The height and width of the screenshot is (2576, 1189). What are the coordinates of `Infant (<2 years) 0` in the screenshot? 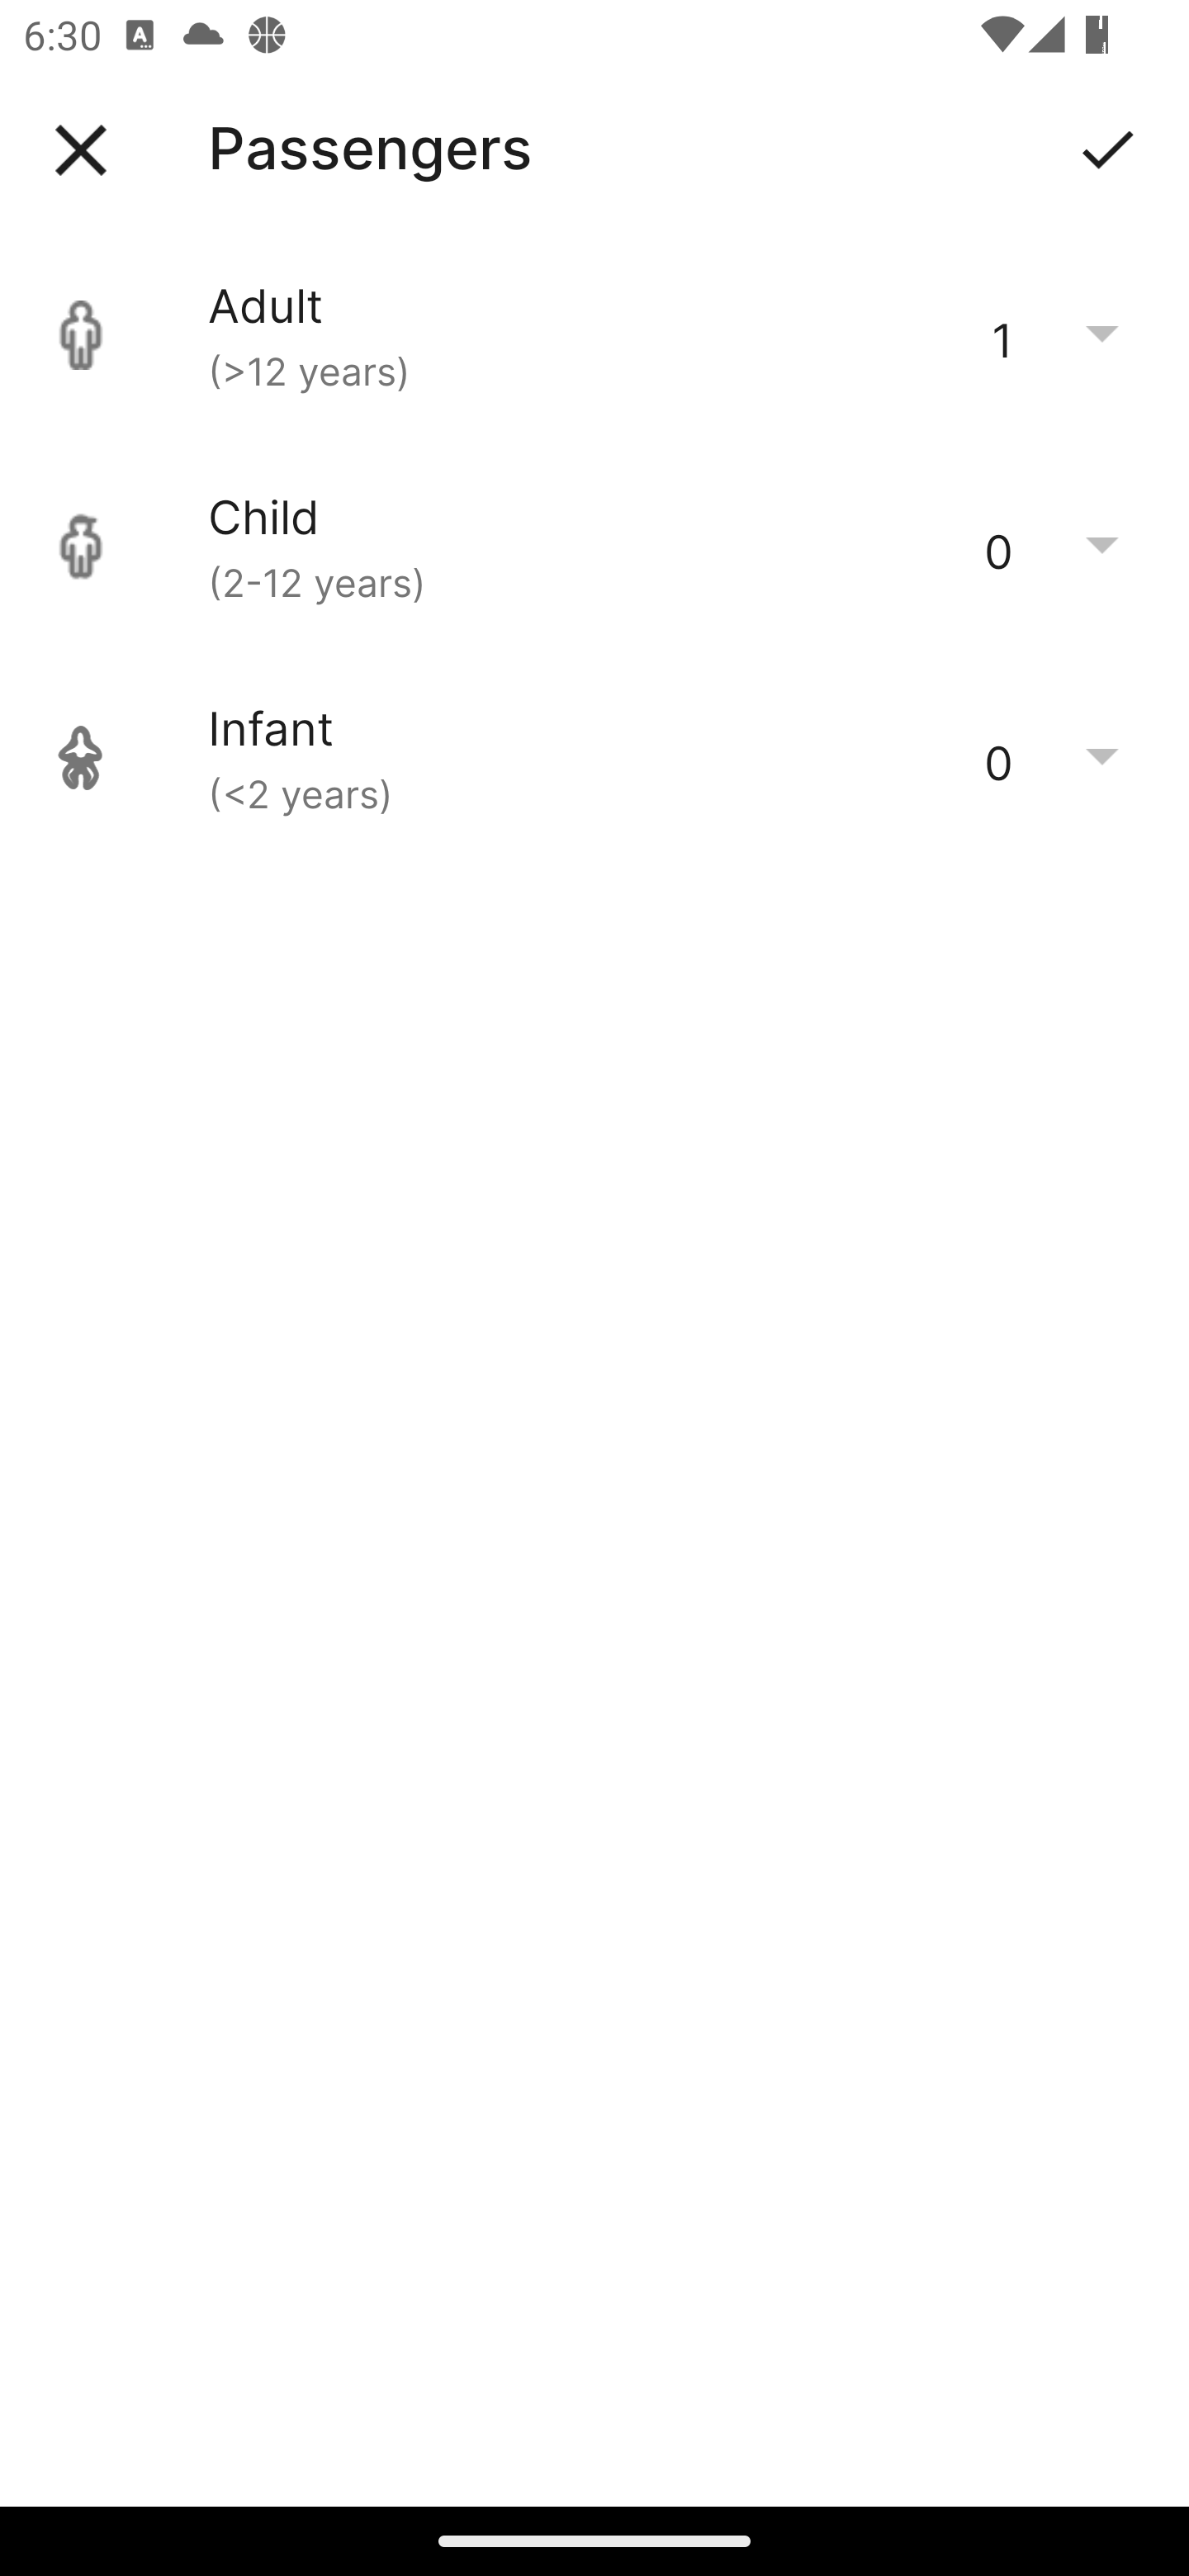 It's located at (594, 758).